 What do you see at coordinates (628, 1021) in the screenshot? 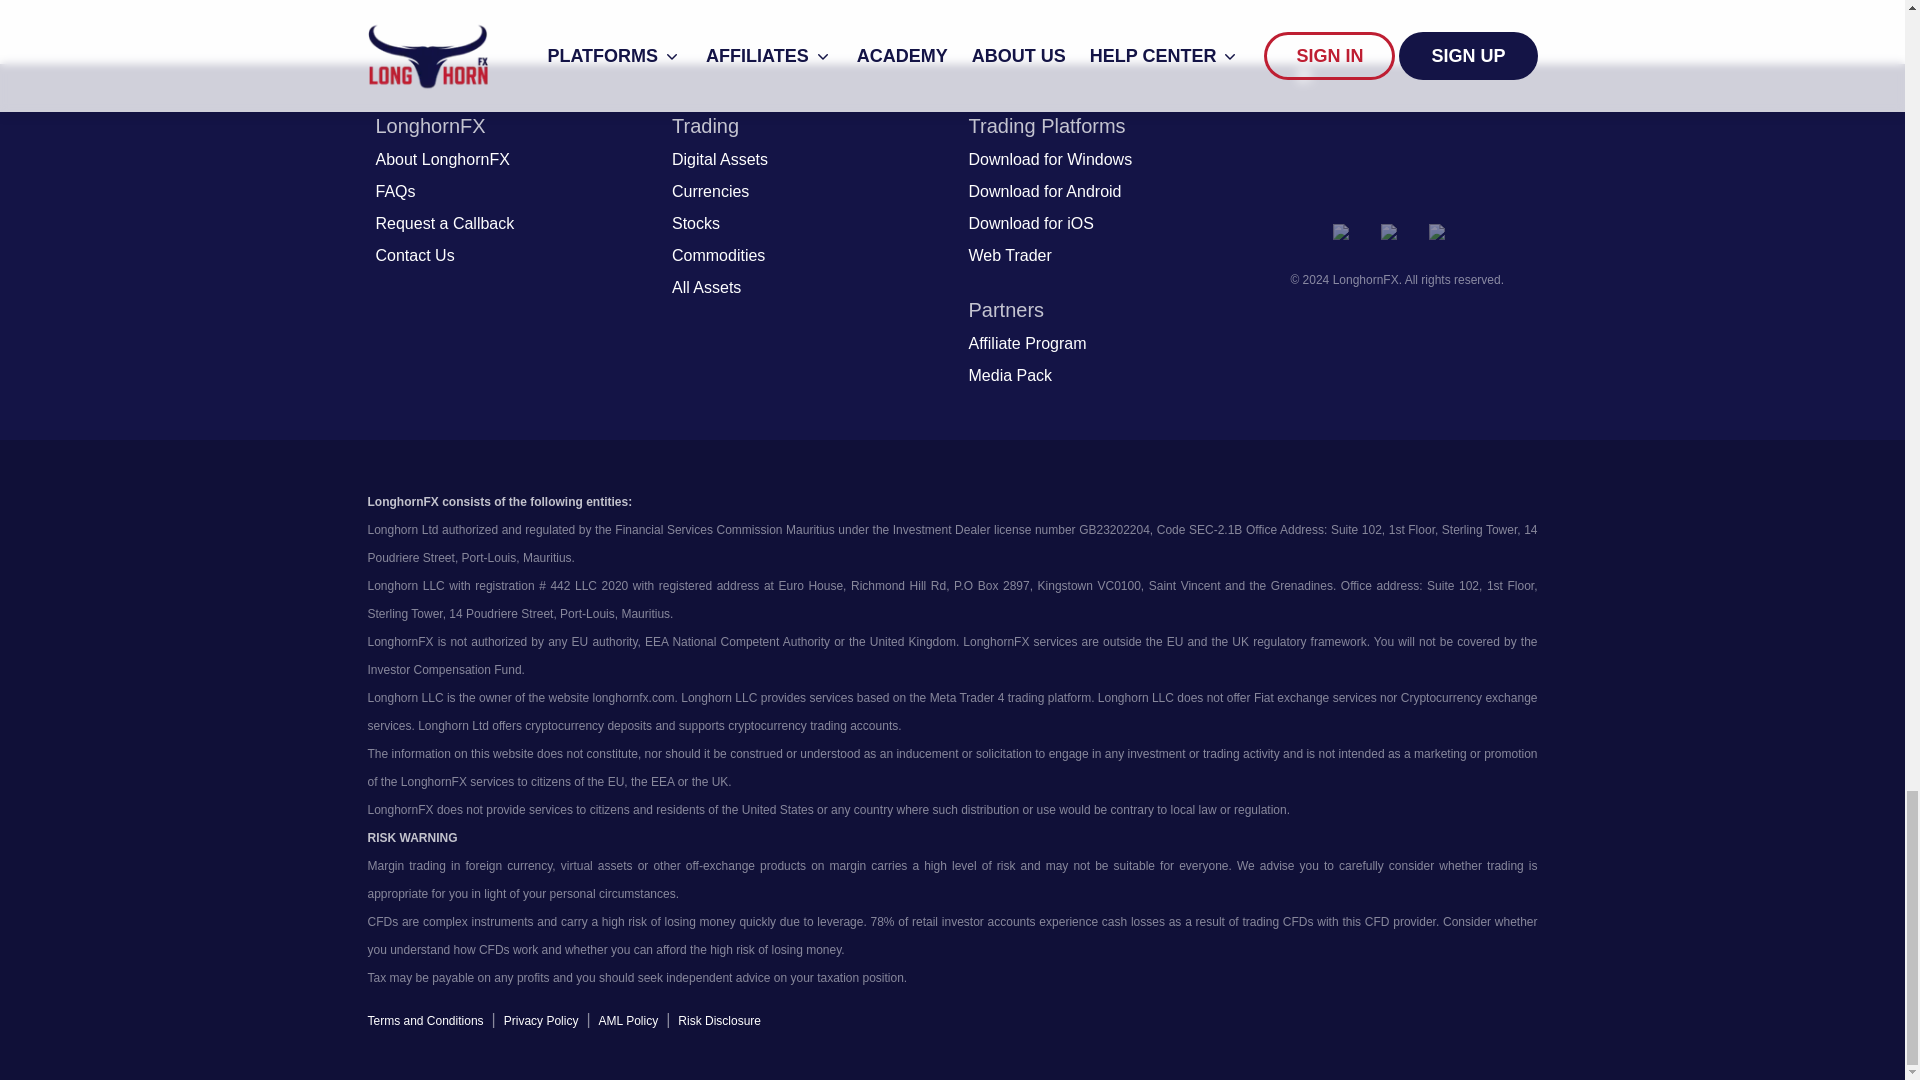
I see `AML Policy` at bounding box center [628, 1021].